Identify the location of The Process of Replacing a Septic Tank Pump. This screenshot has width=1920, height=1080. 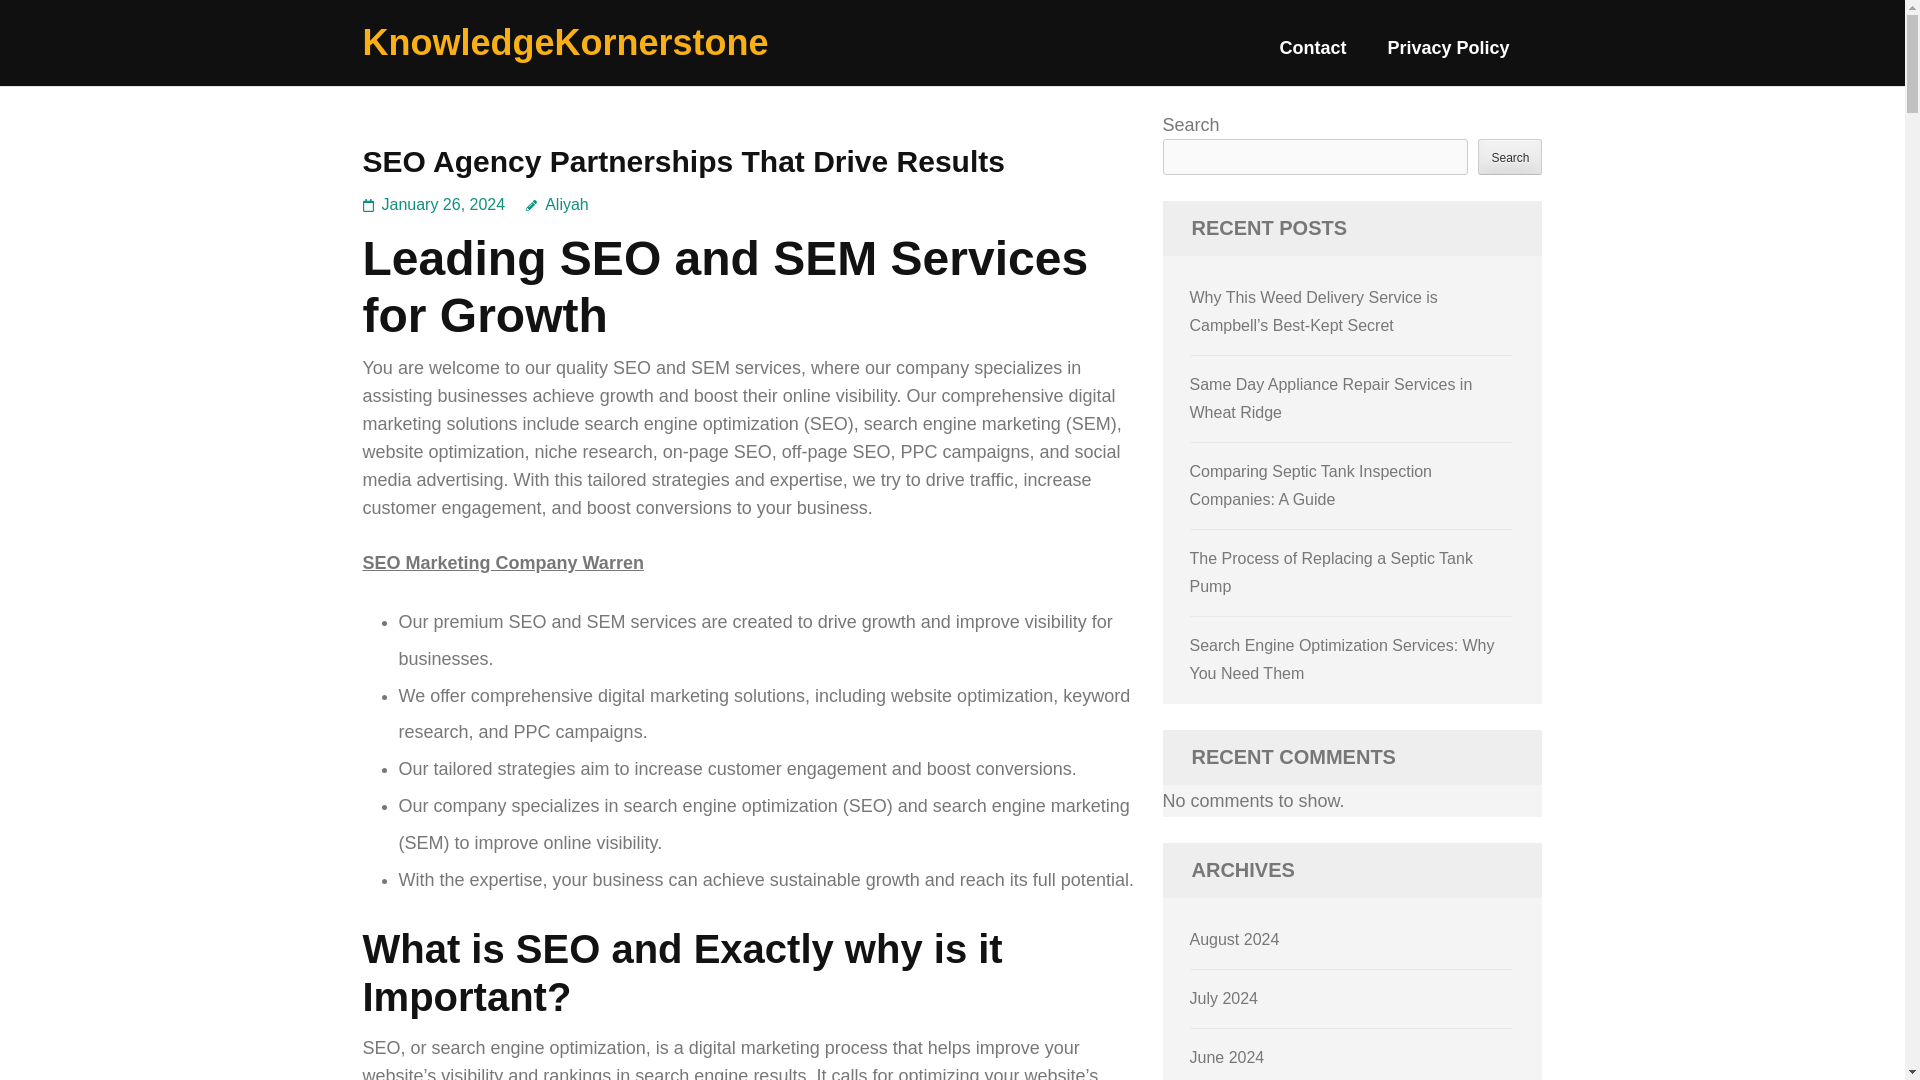
(1331, 572).